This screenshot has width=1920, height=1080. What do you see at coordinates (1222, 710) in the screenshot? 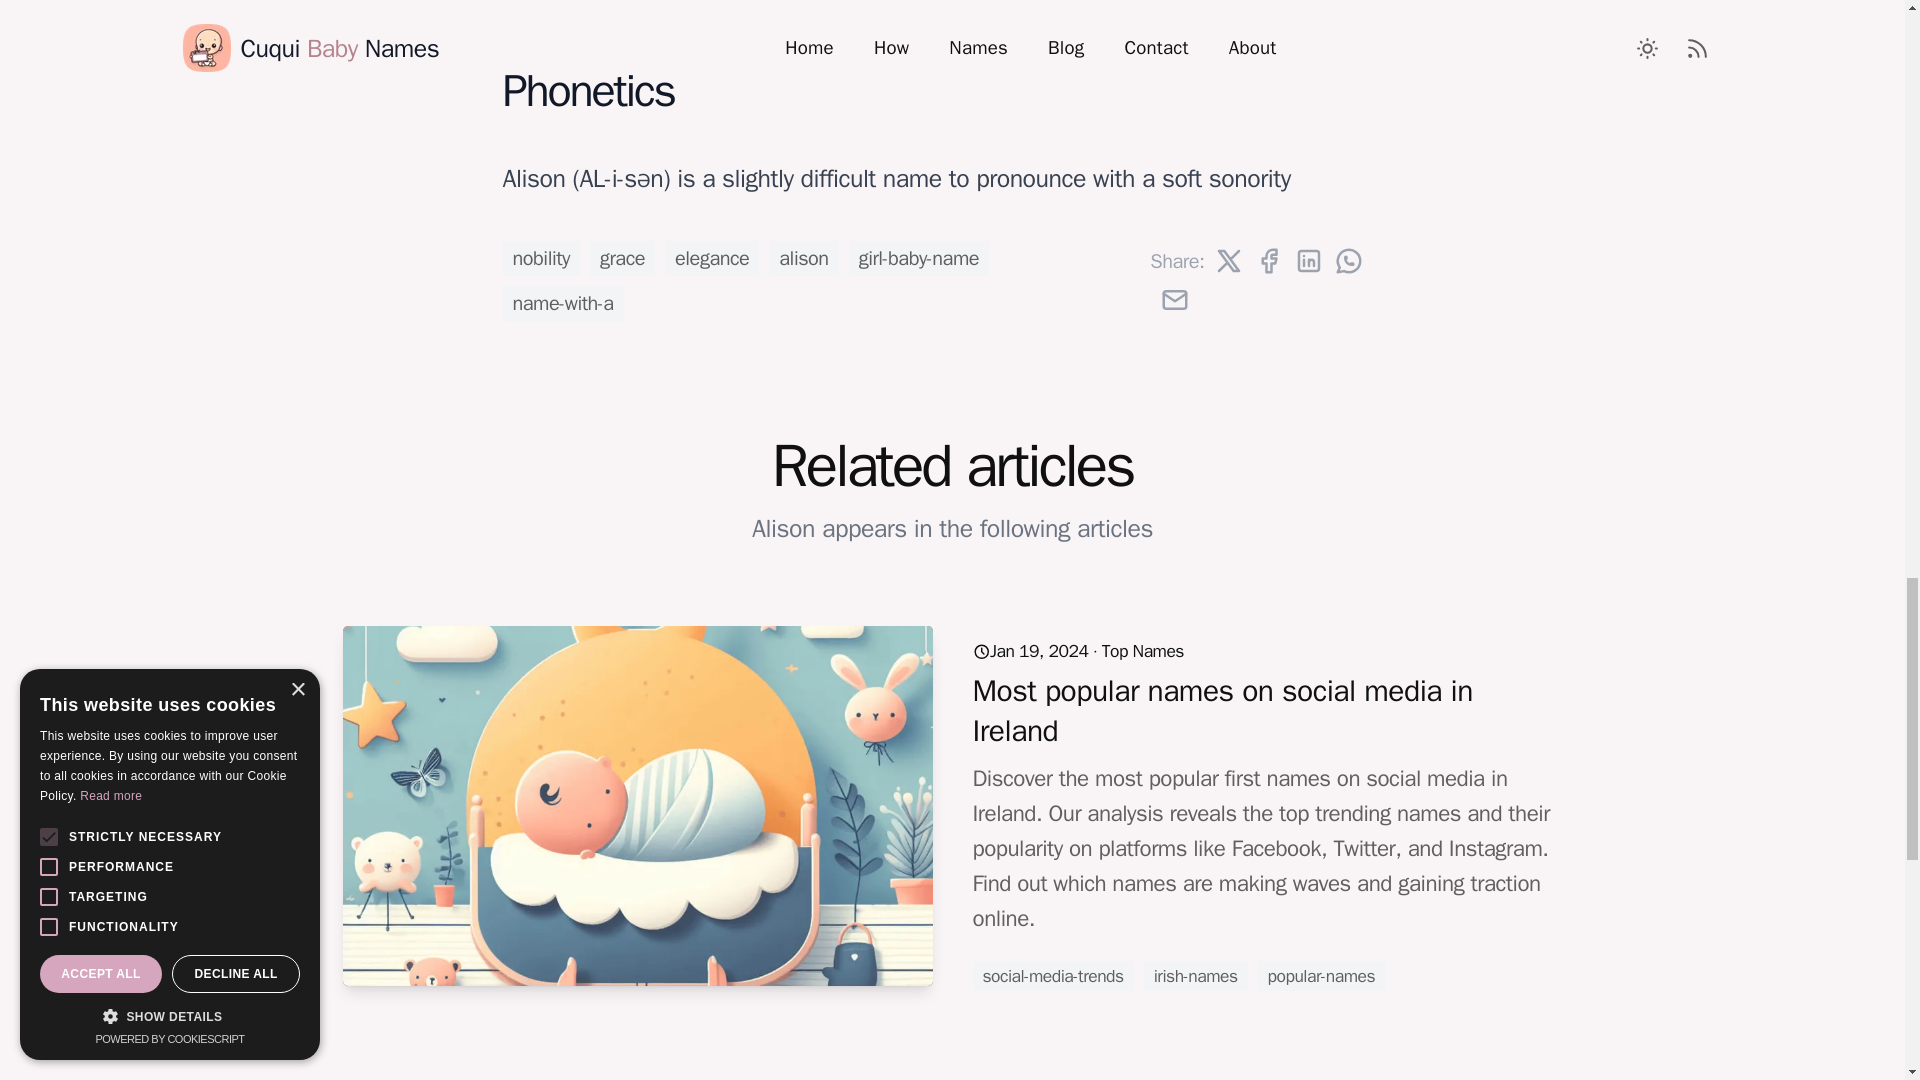
I see `Most popular names on social media in Ireland` at bounding box center [1222, 710].